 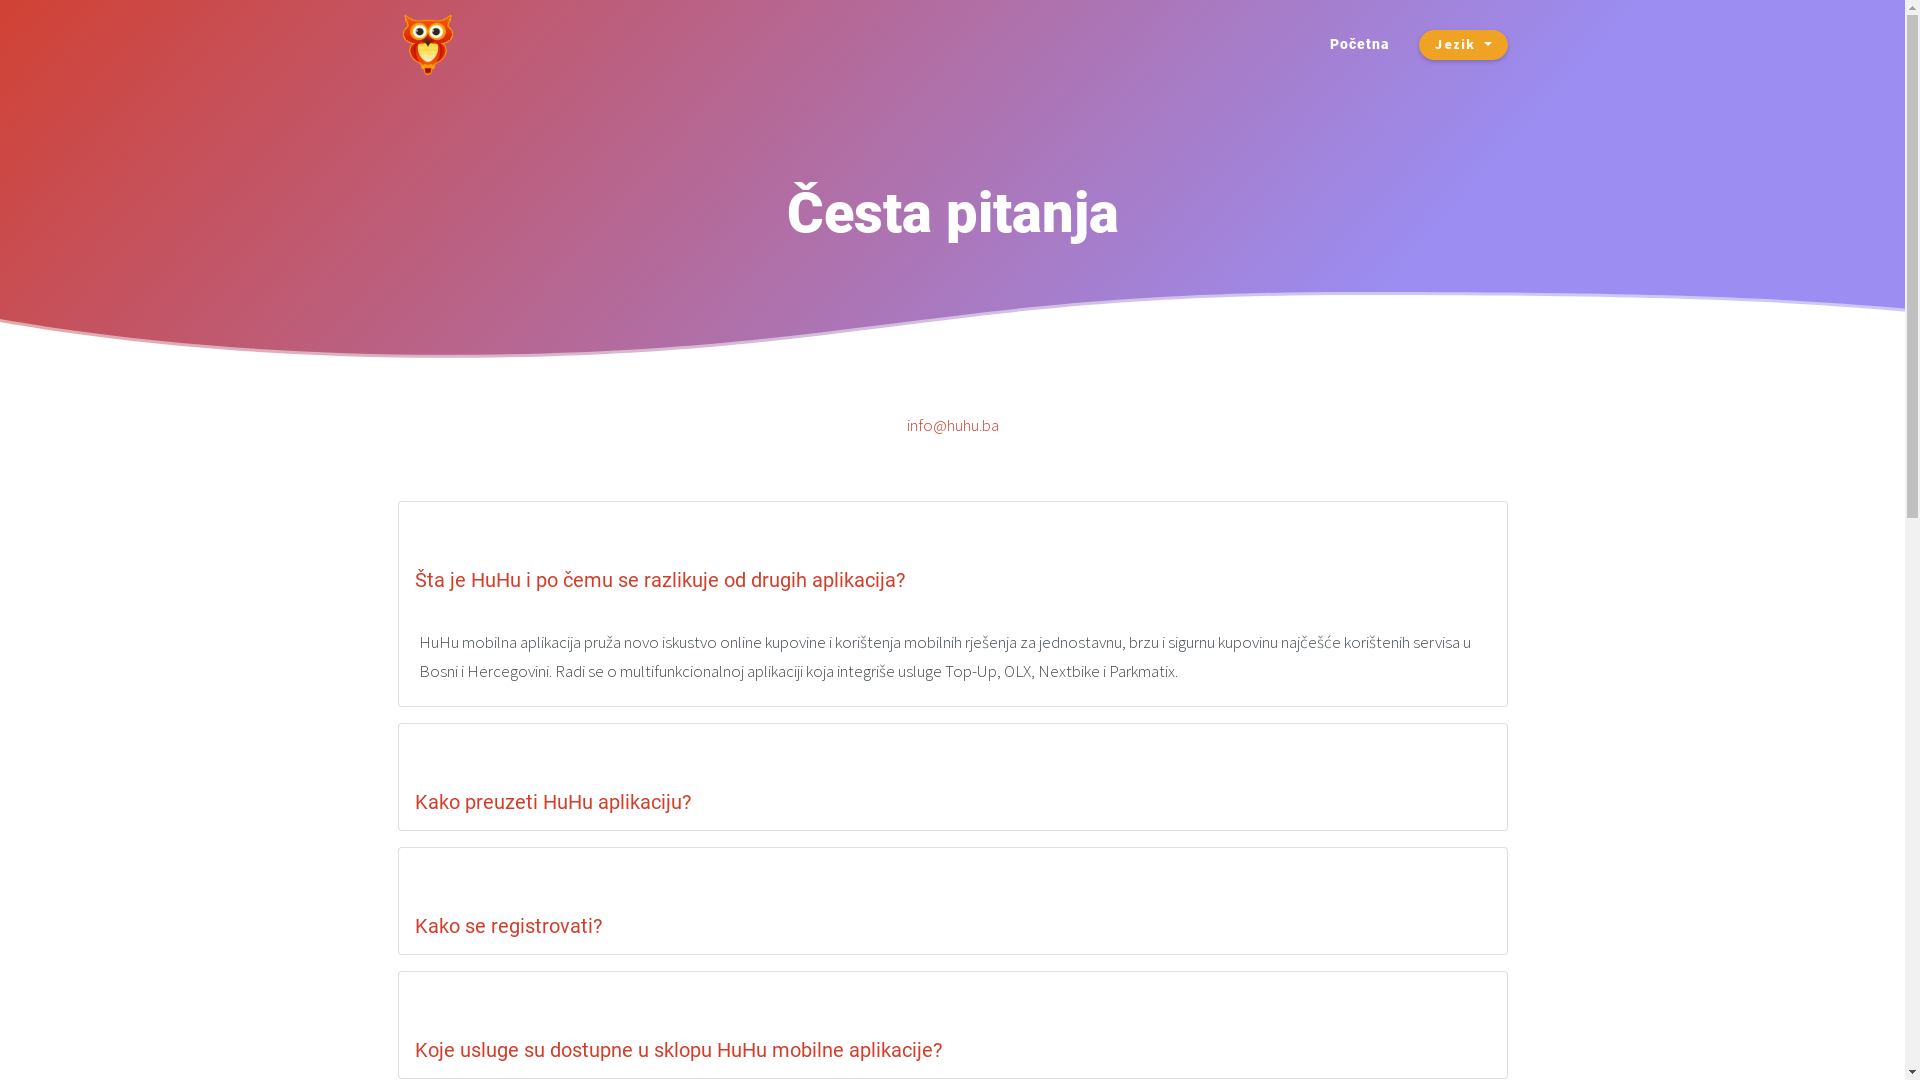 I want to click on Kako preuzeti HuHu aplikaciju?, so click(x=552, y=802).